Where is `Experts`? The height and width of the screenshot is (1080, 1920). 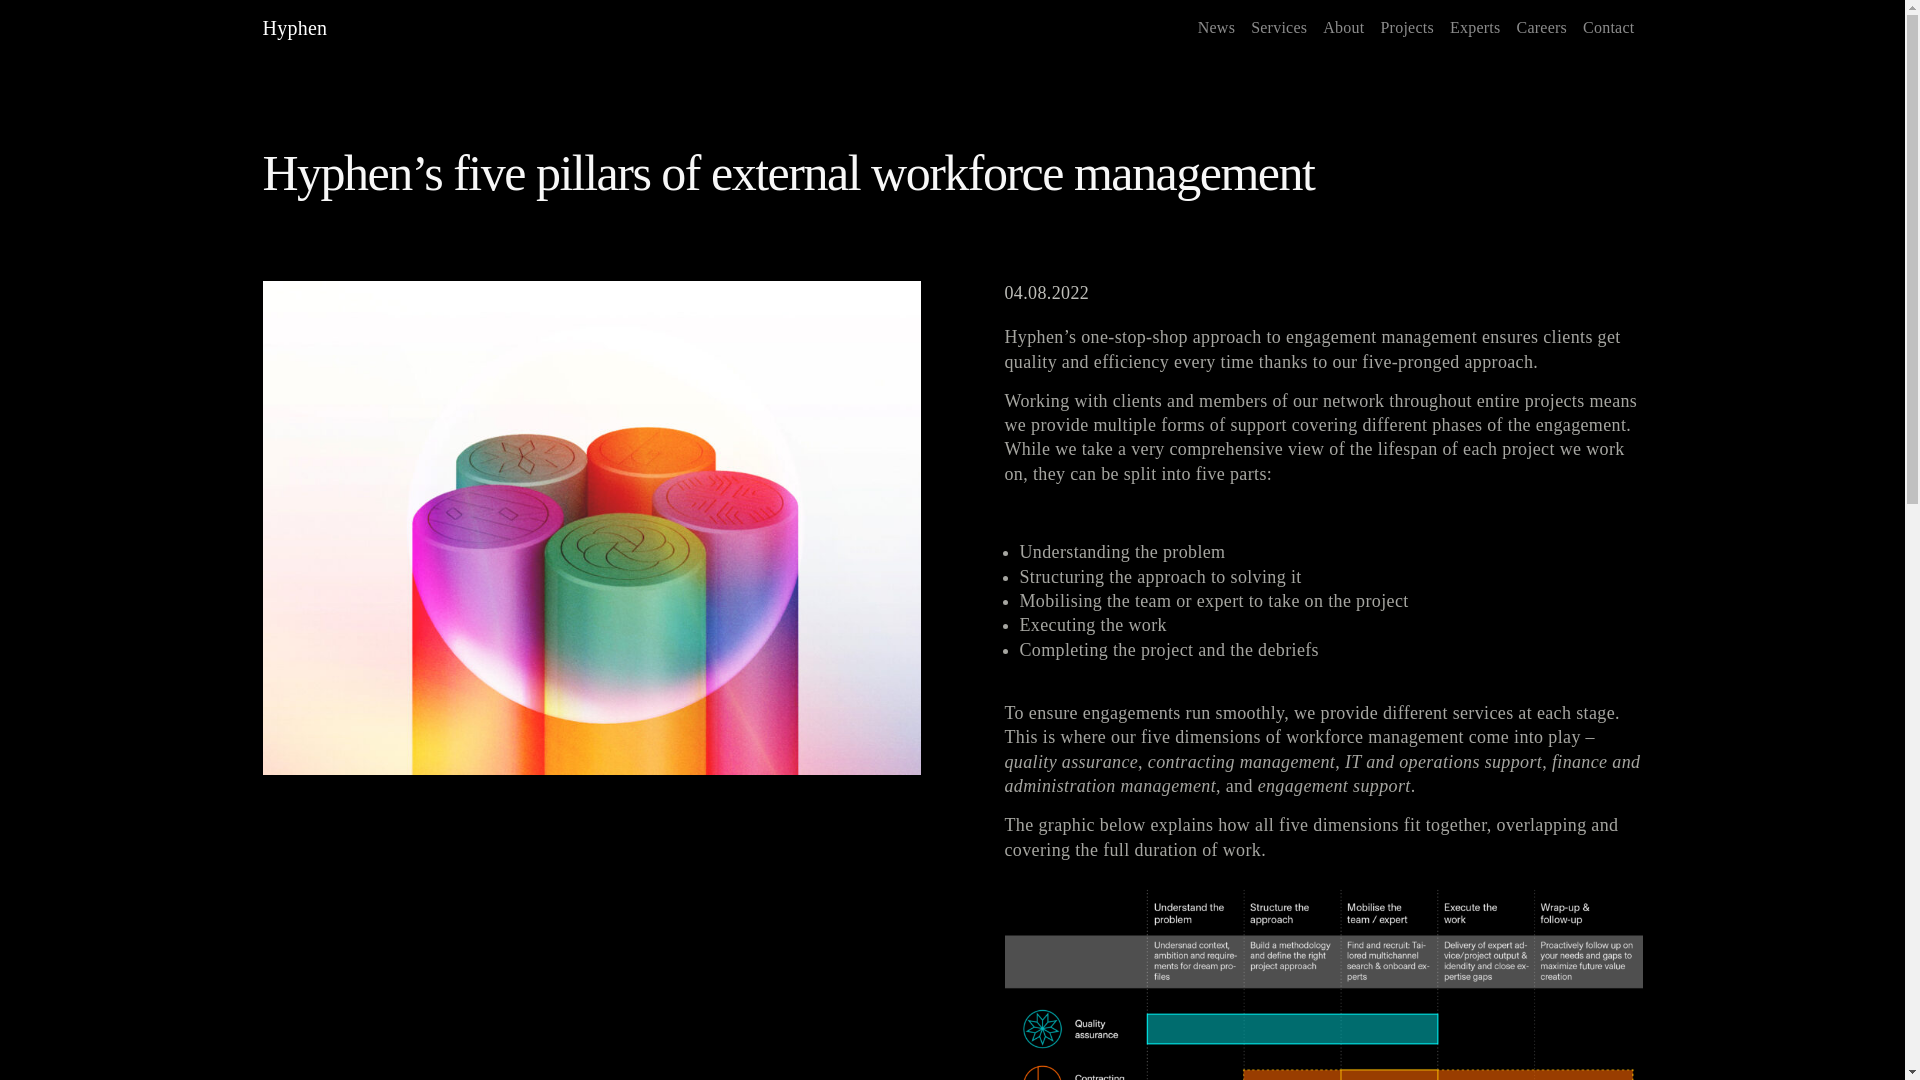 Experts is located at coordinates (1475, 27).